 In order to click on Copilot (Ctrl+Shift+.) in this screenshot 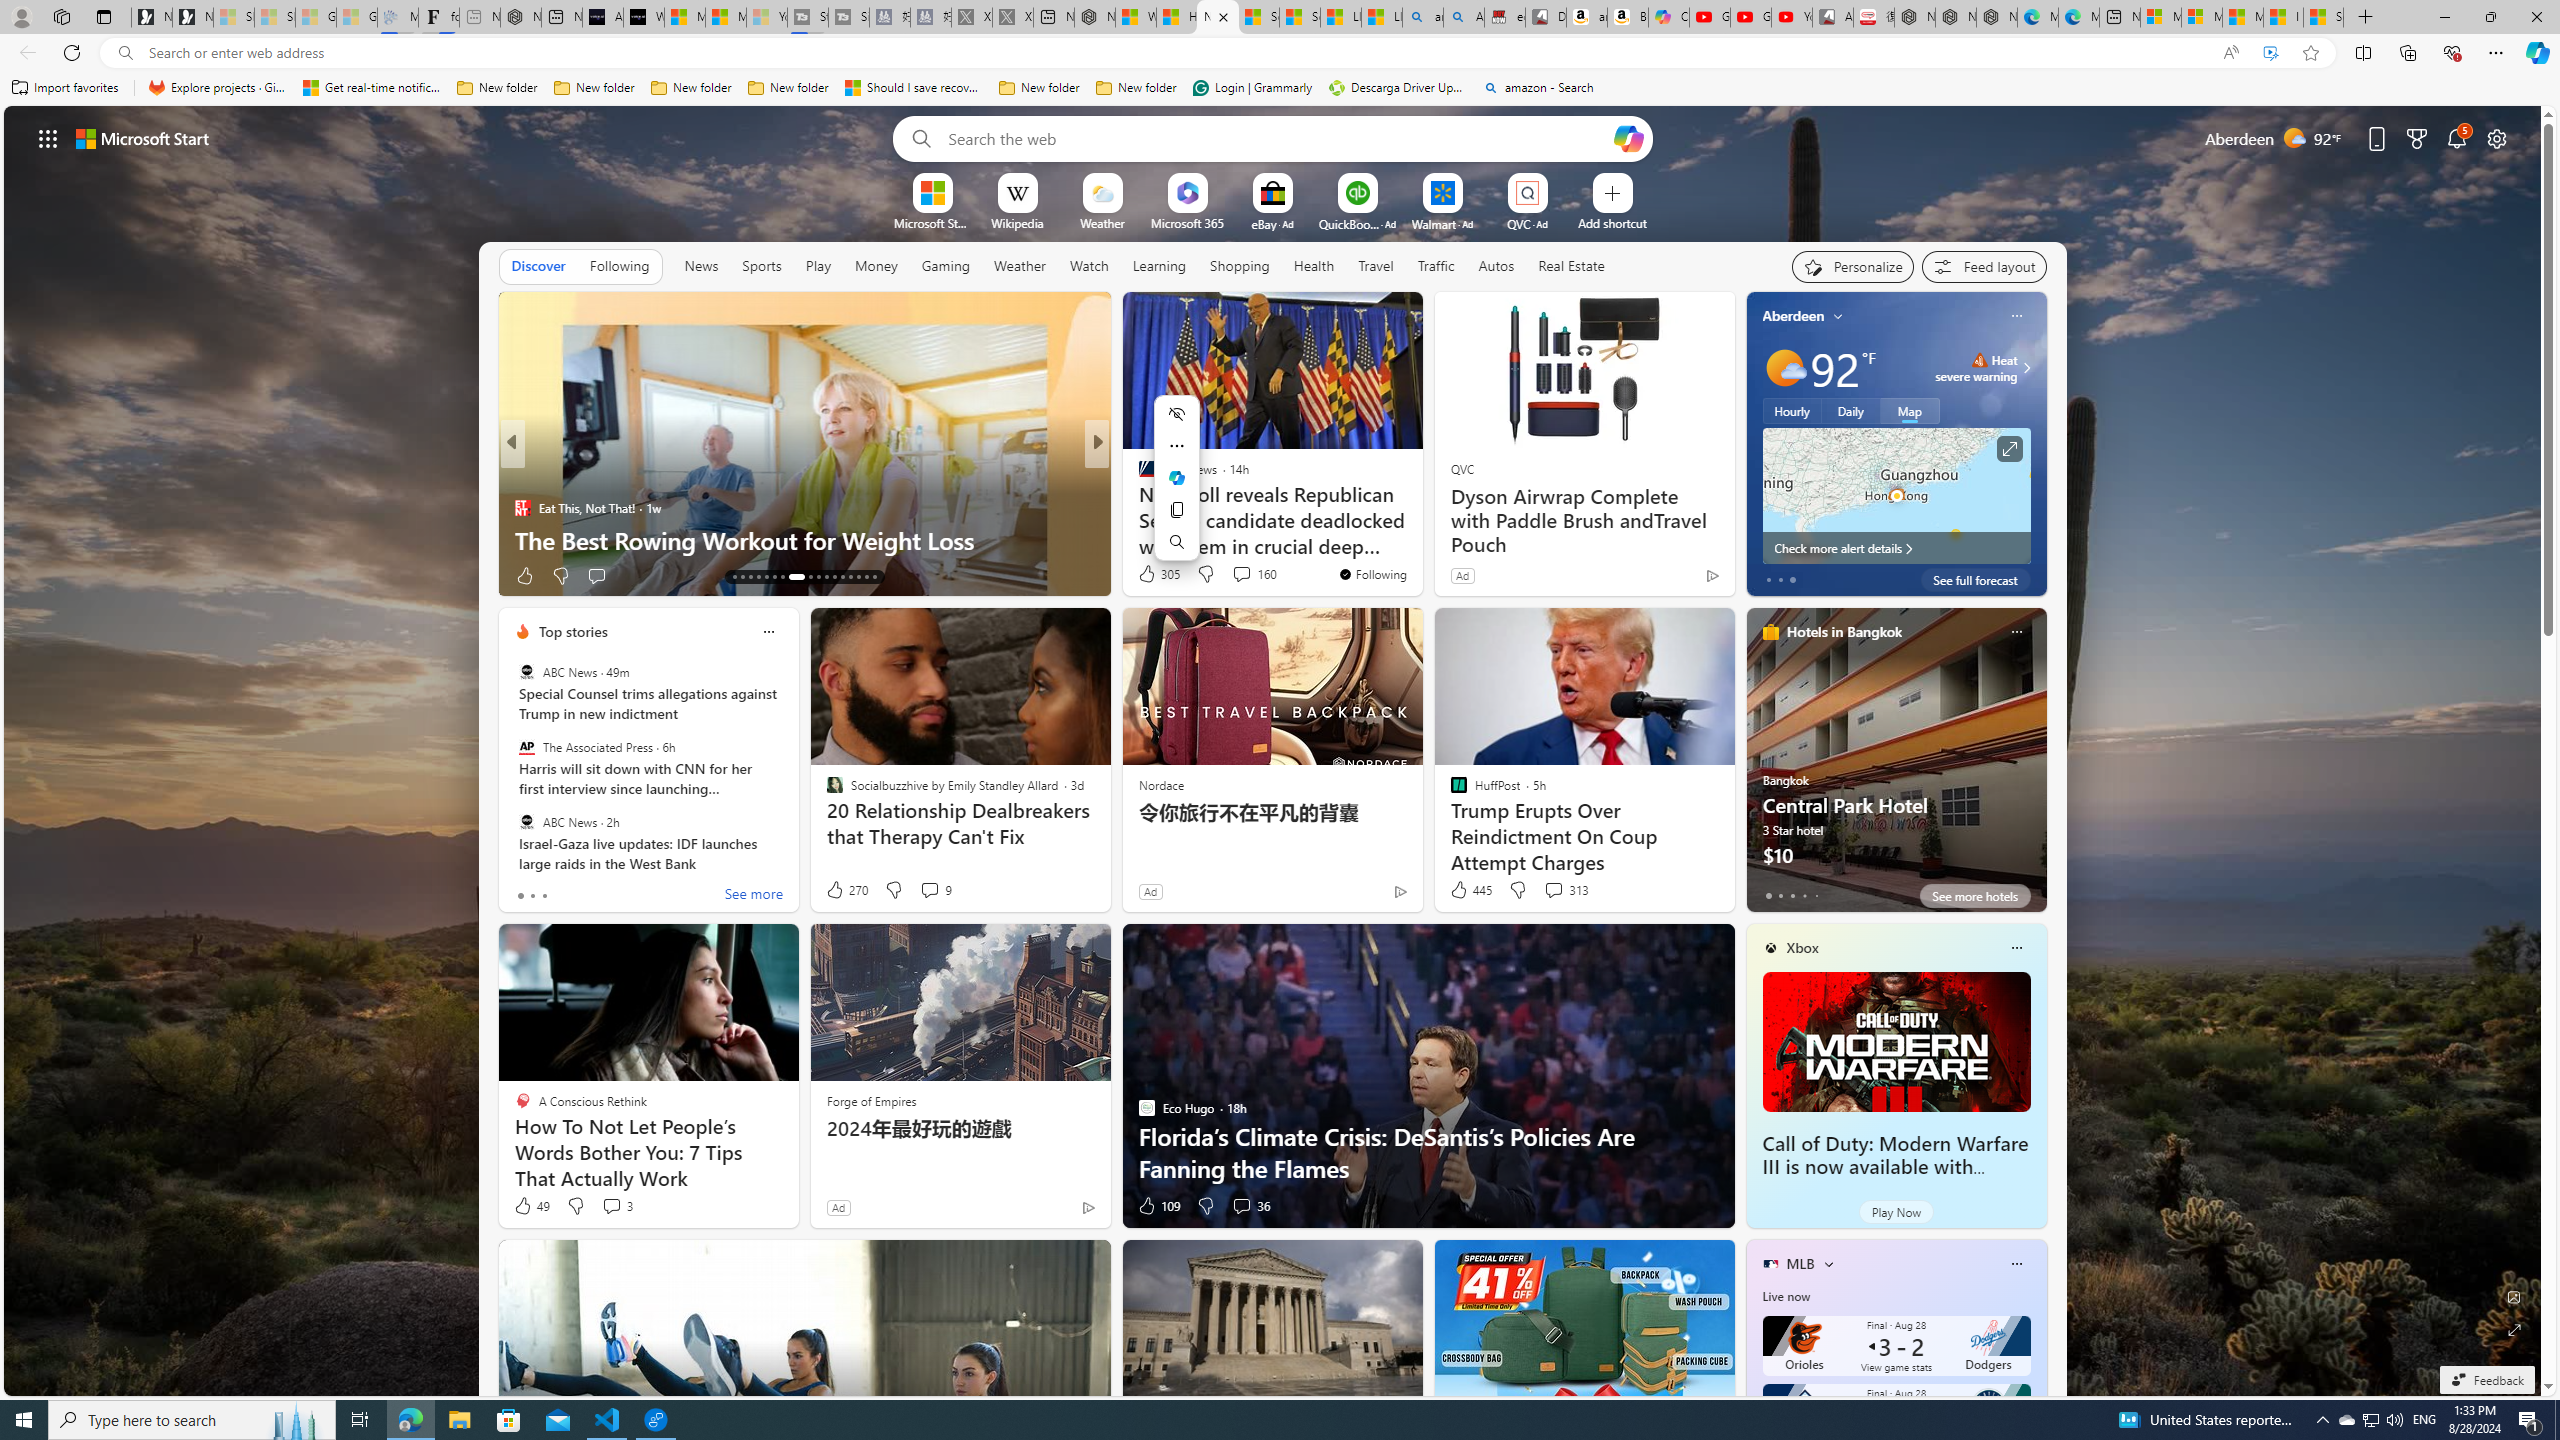, I will do `click(2536, 52)`.